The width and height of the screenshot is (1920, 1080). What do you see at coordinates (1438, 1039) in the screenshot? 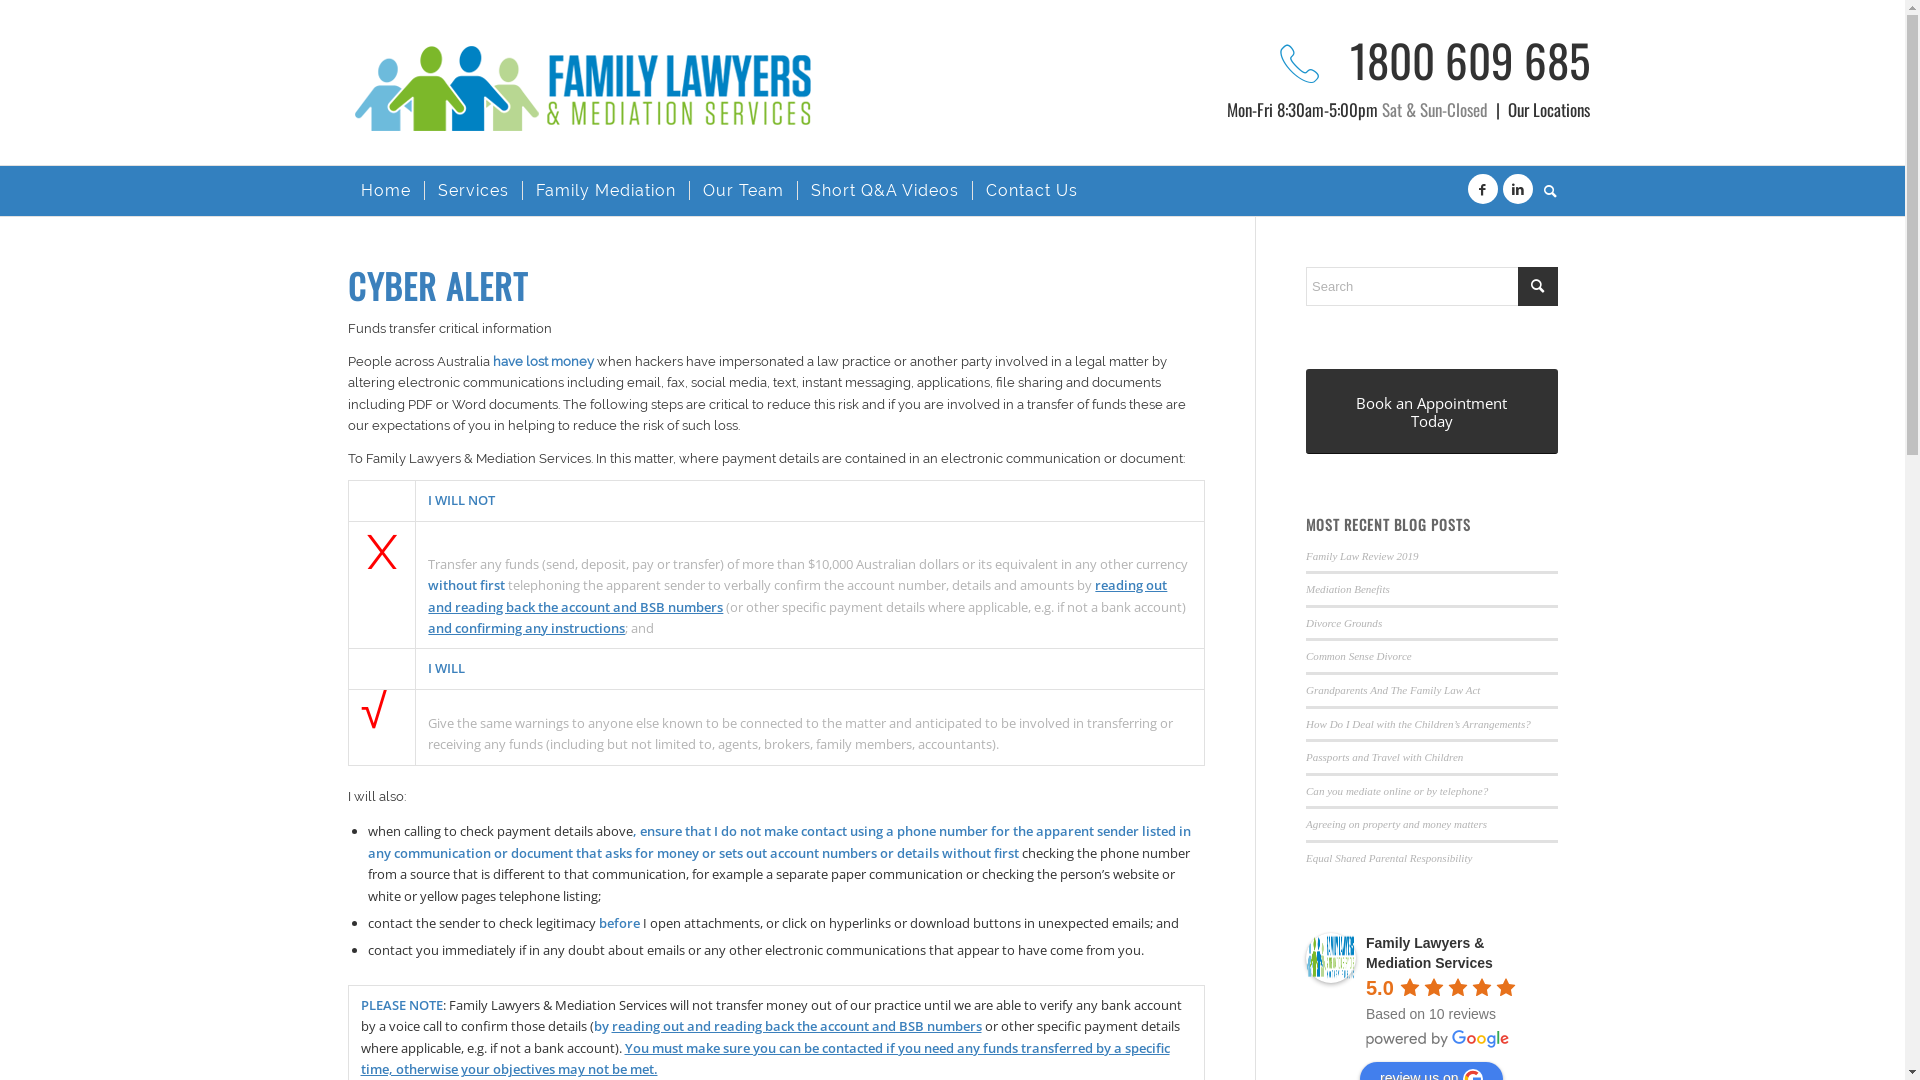
I see `powered by Google` at bounding box center [1438, 1039].